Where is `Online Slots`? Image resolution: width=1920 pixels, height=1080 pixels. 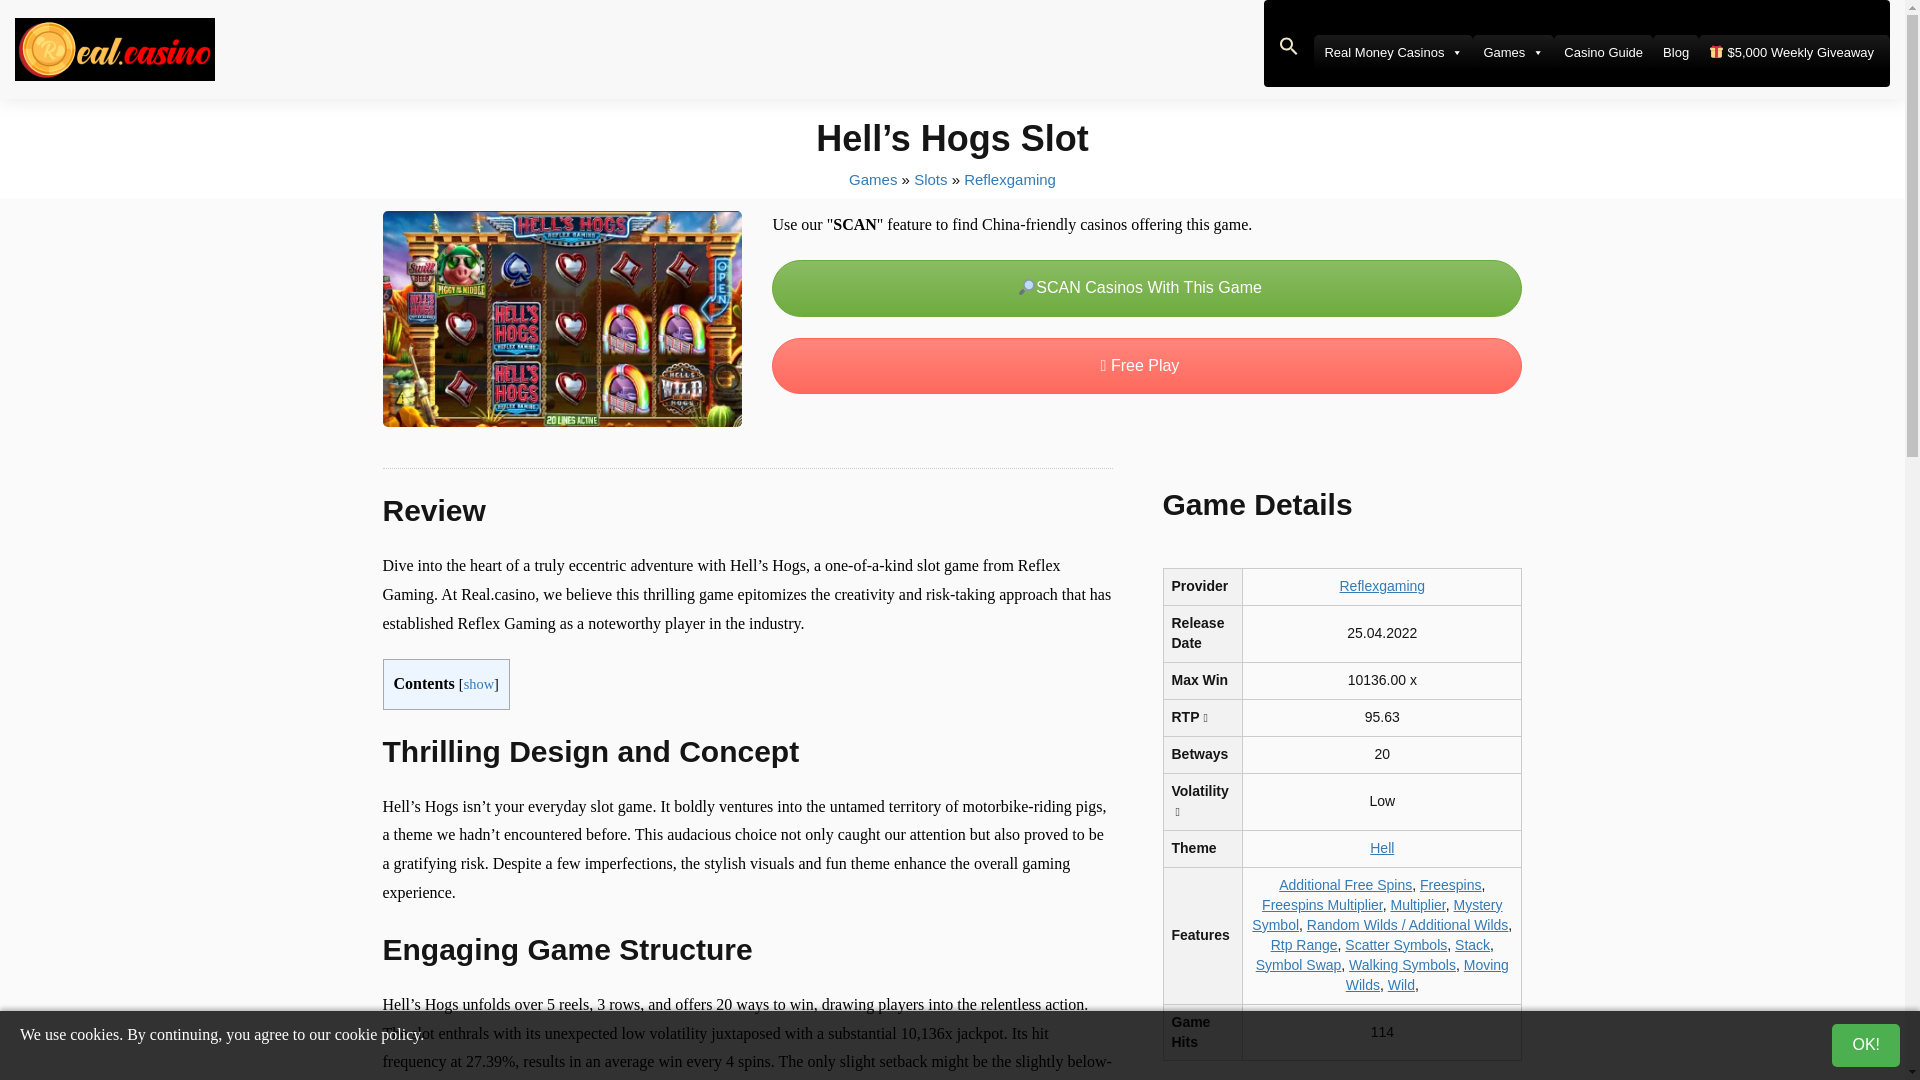 Online Slots is located at coordinates (930, 178).